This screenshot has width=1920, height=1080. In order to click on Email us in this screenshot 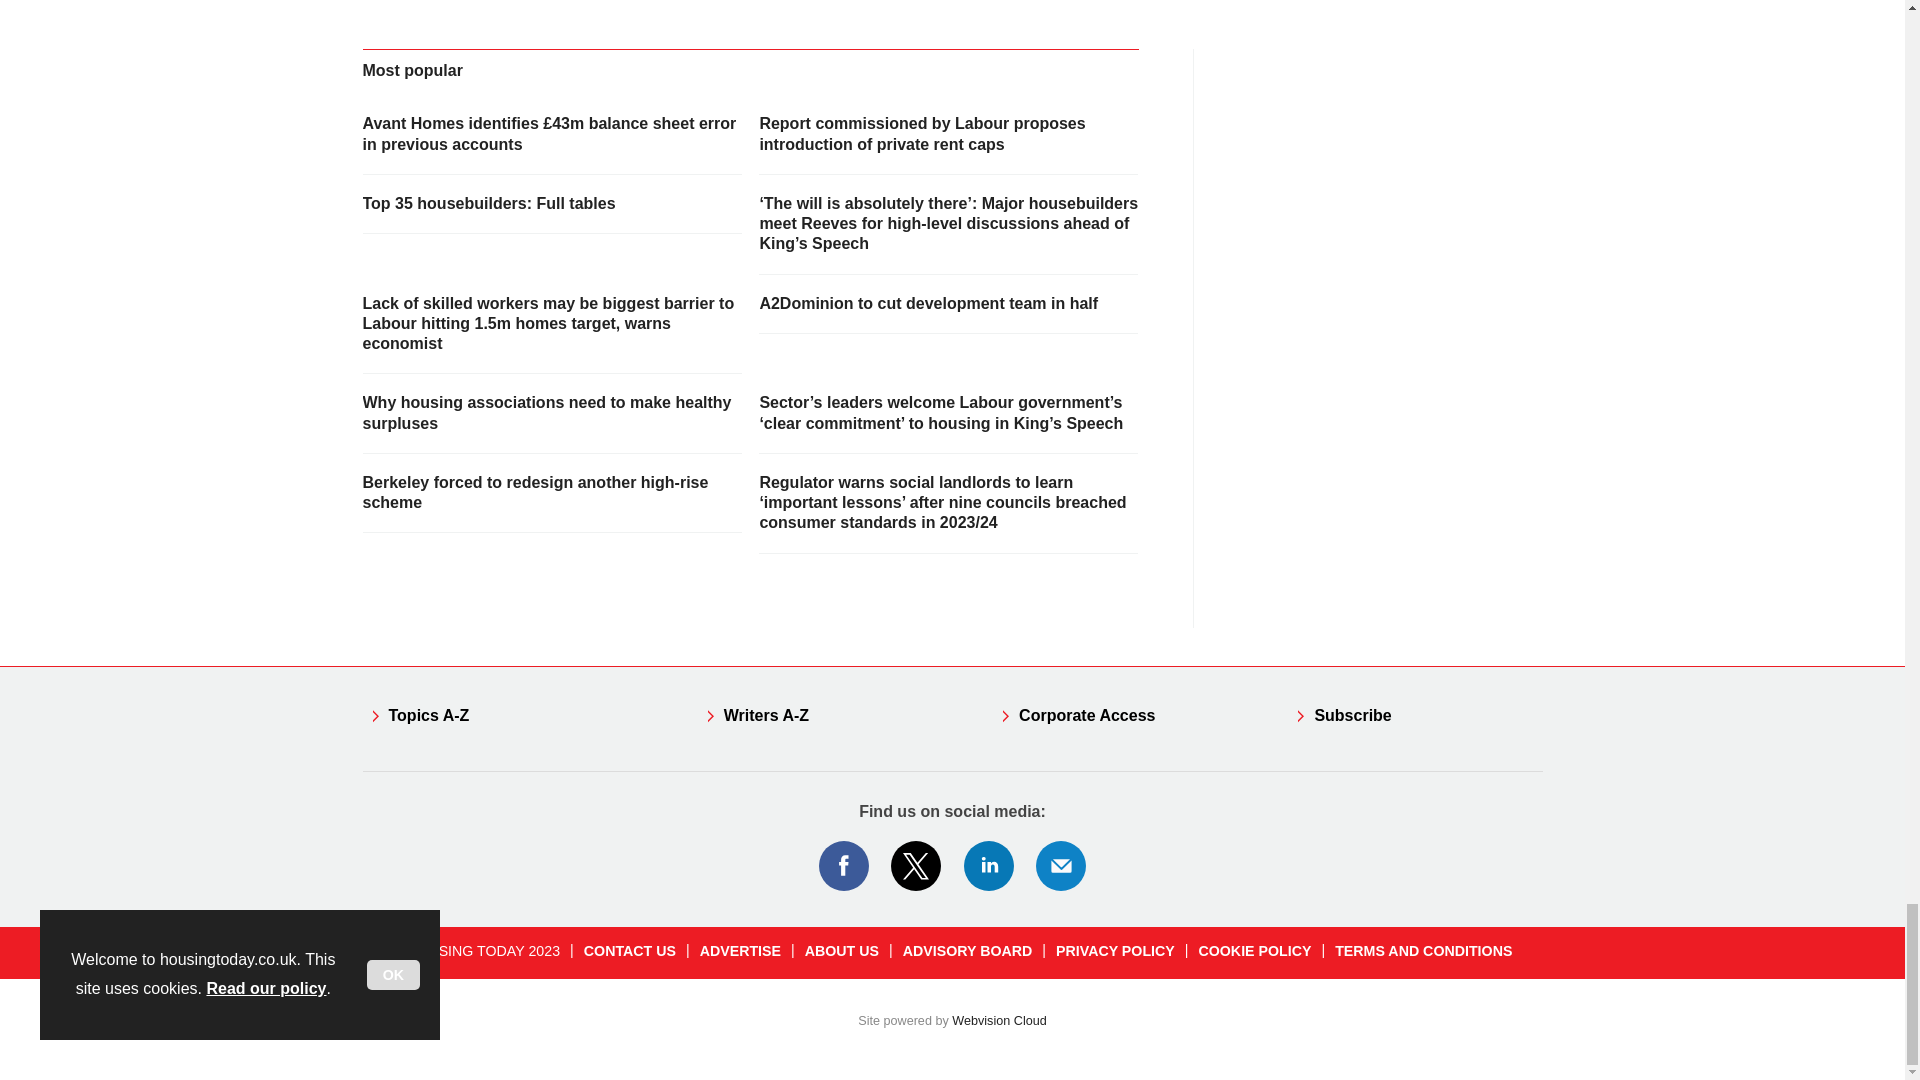, I will do `click(1060, 866)`.